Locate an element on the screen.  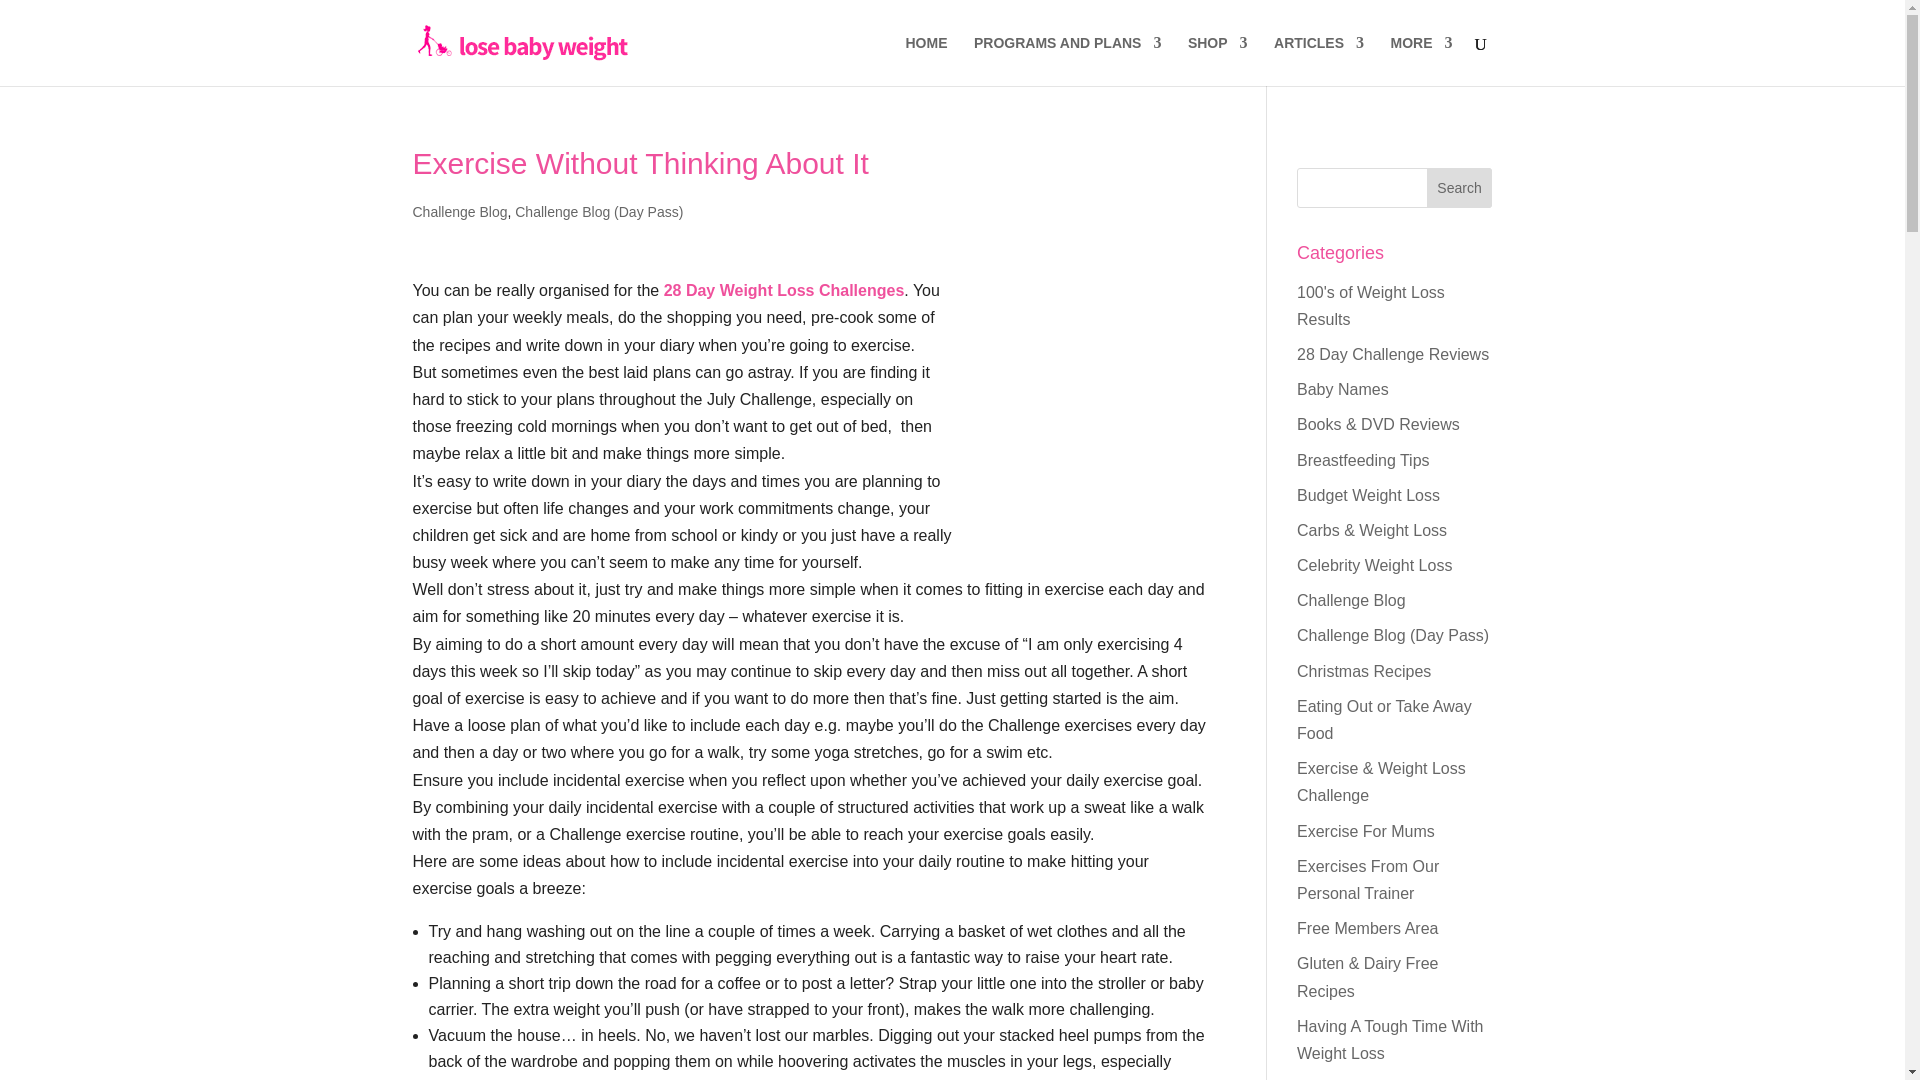
Celebrity Weight Loss is located at coordinates (1374, 565).